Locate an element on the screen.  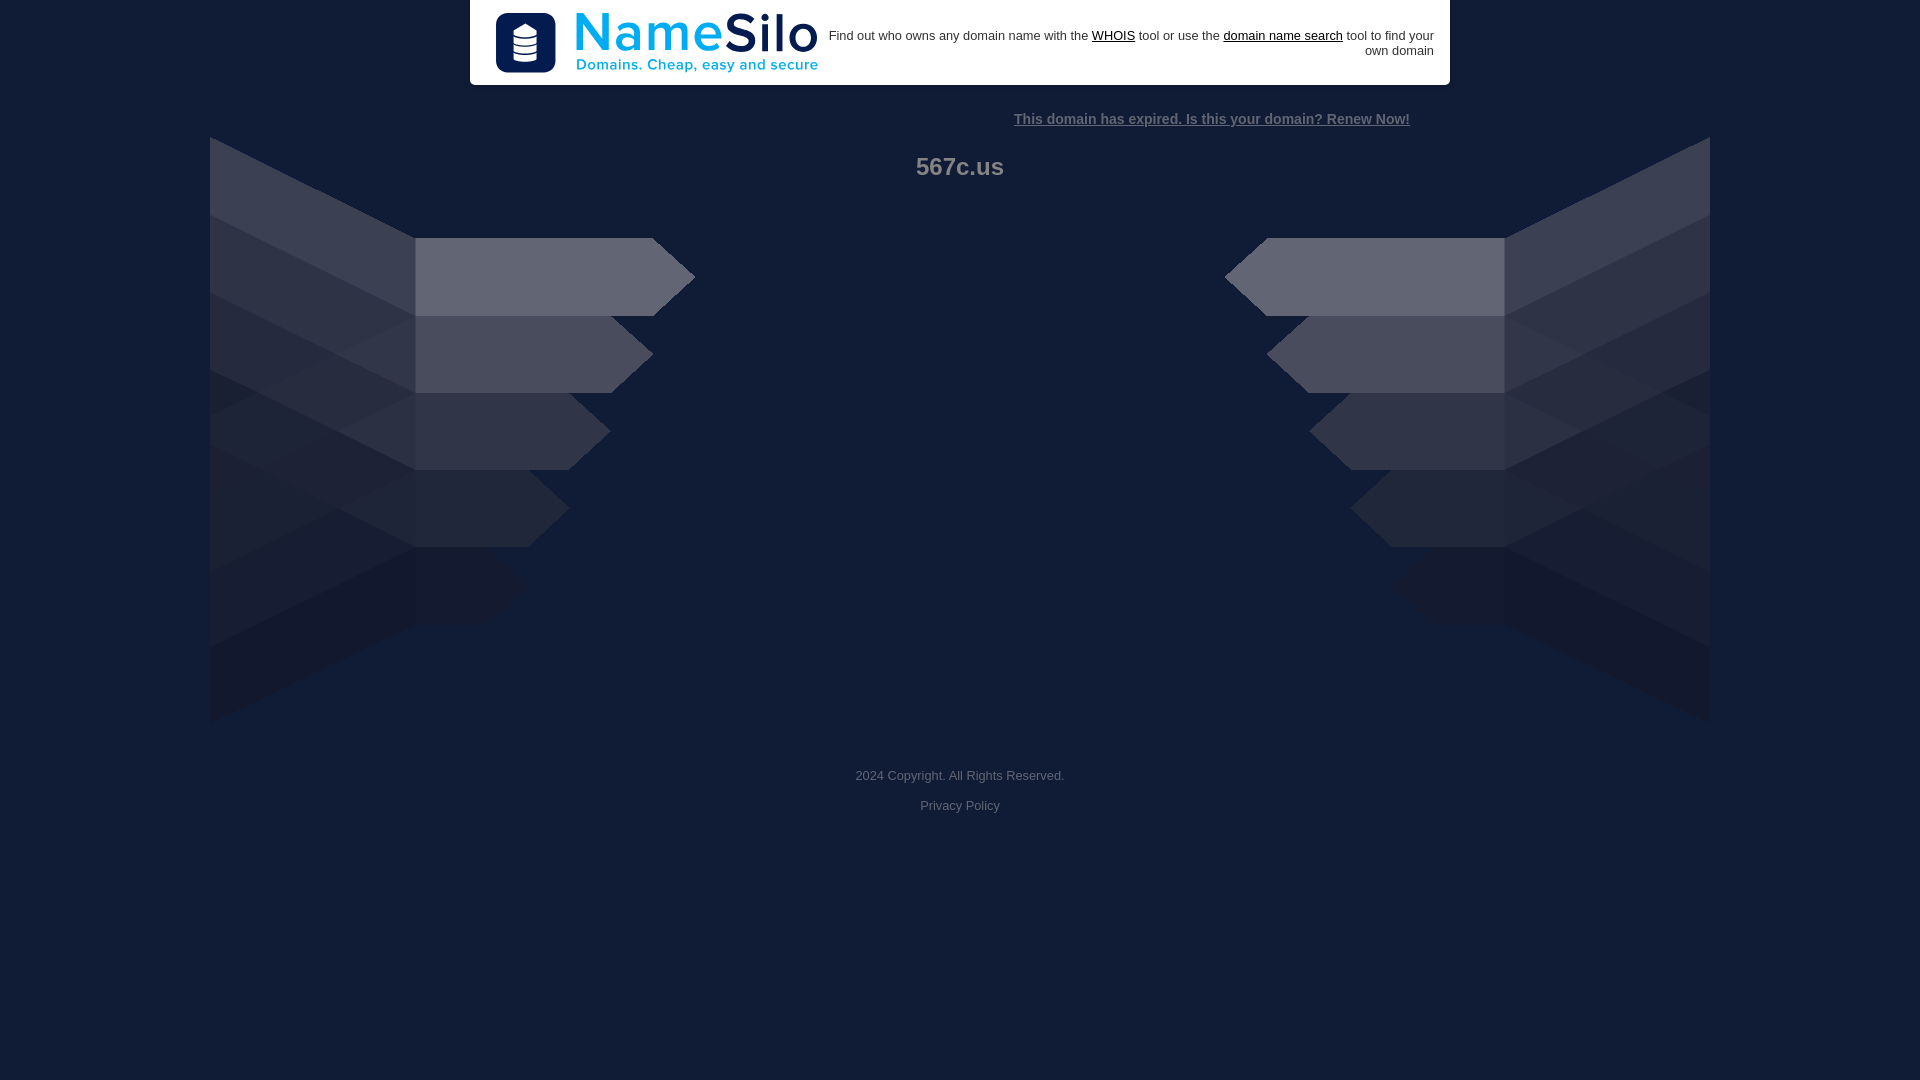
domain name search is located at coordinates (1282, 36).